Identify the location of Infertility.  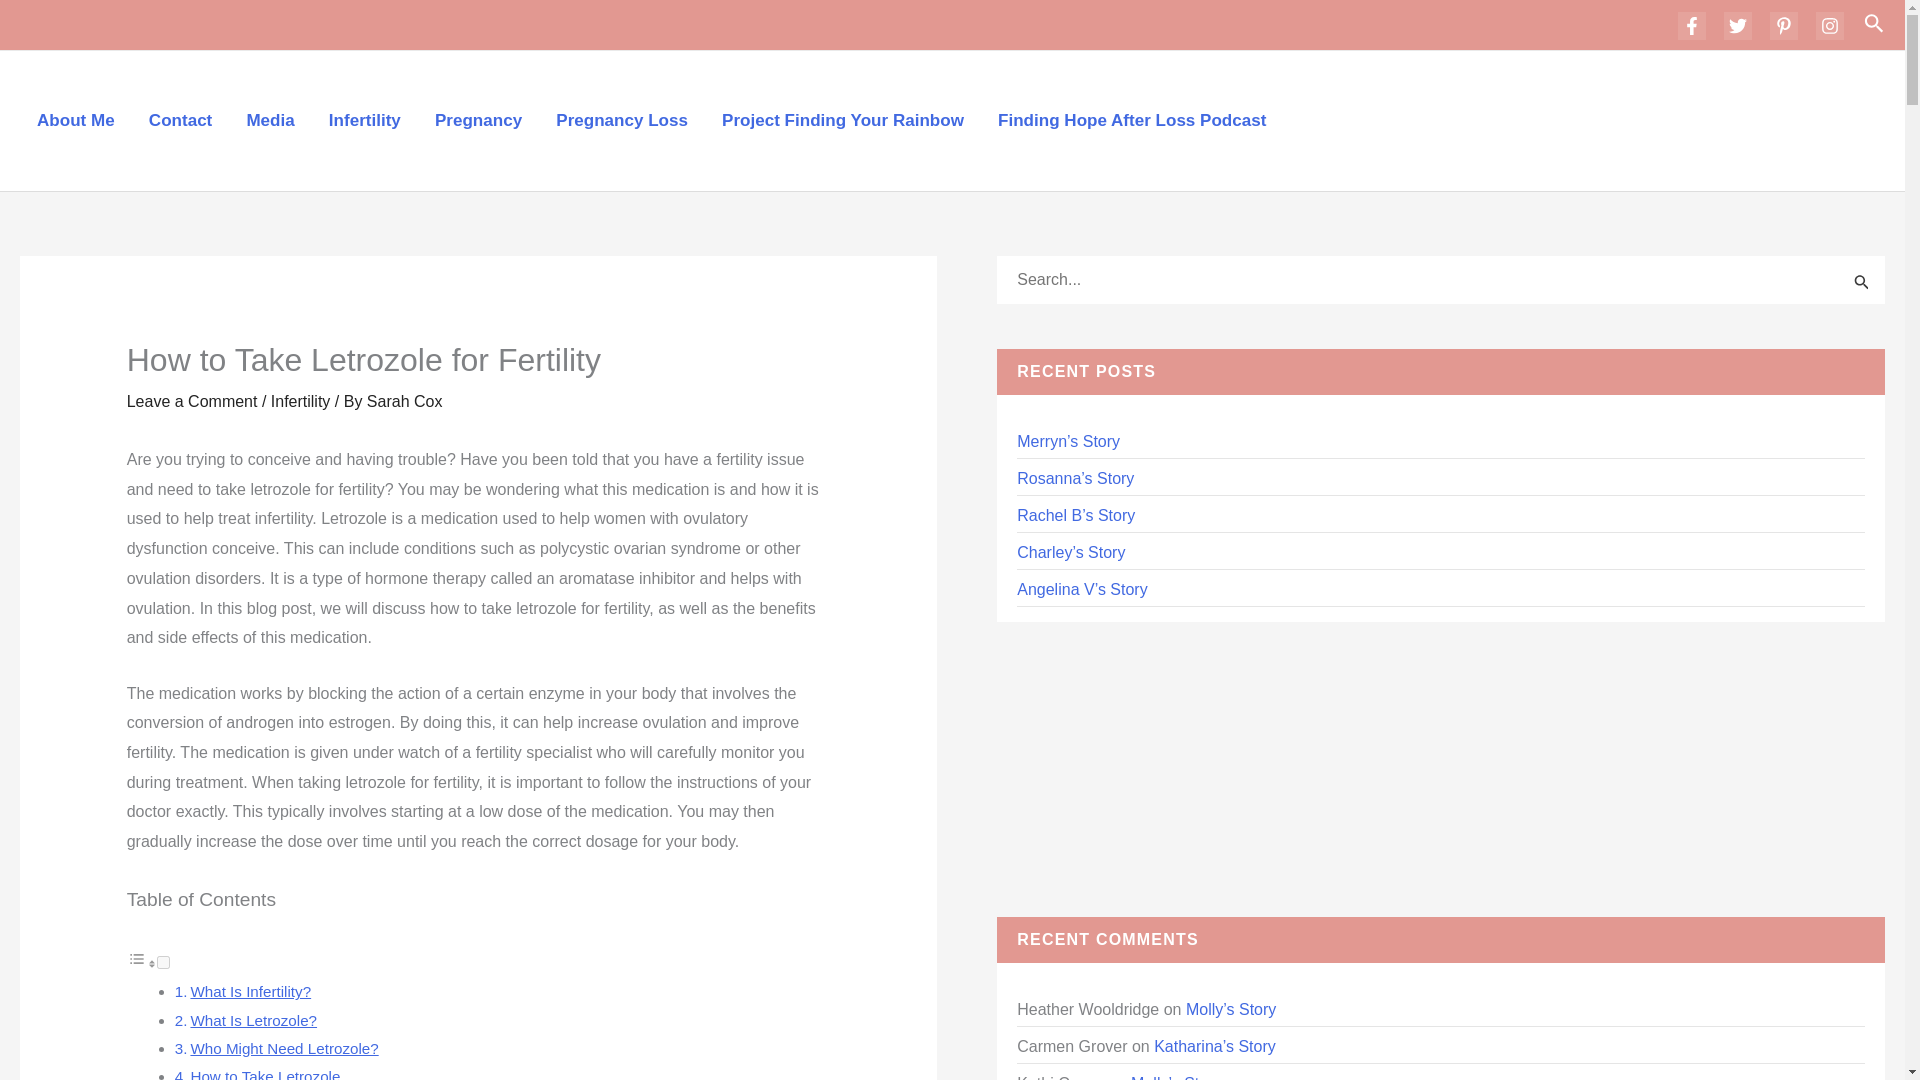
(300, 402).